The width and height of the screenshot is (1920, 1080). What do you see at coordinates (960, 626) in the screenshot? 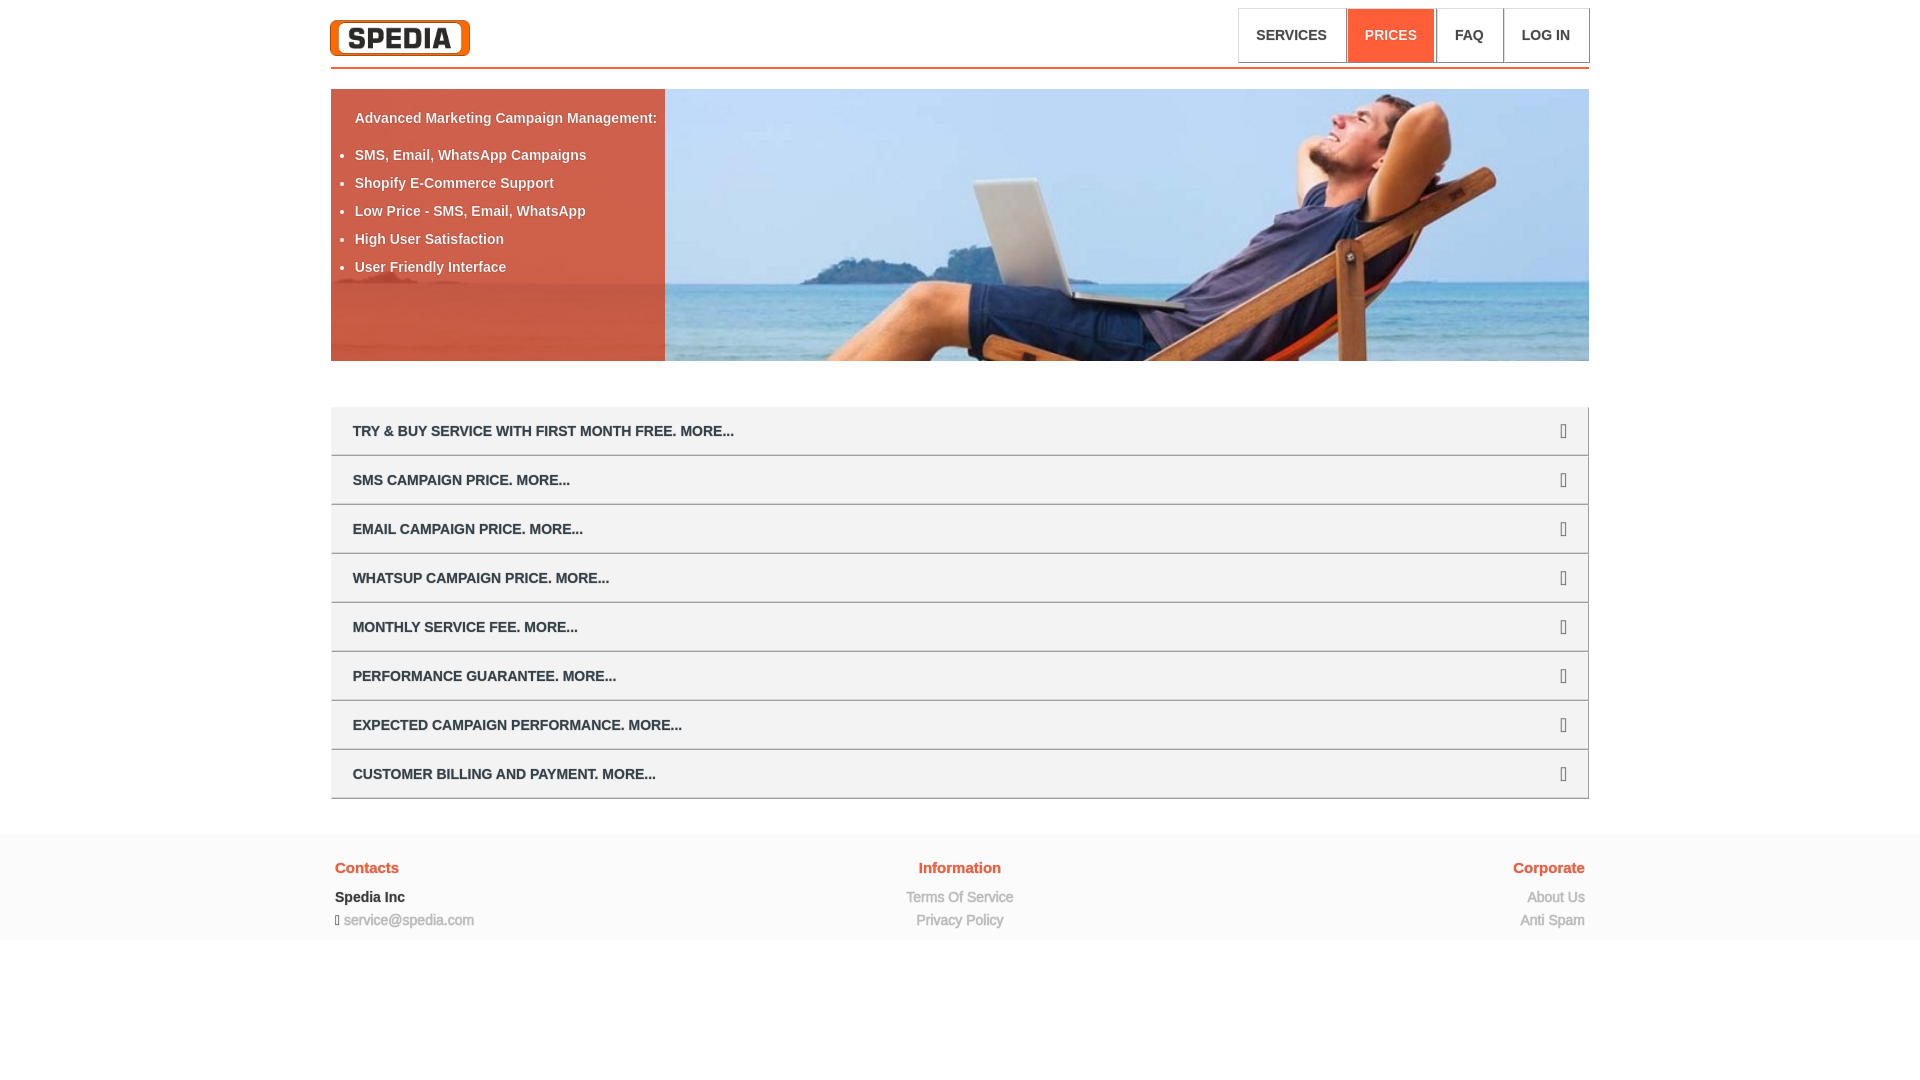
I see `MONTHLY SERVICE FEE. MORE...` at bounding box center [960, 626].